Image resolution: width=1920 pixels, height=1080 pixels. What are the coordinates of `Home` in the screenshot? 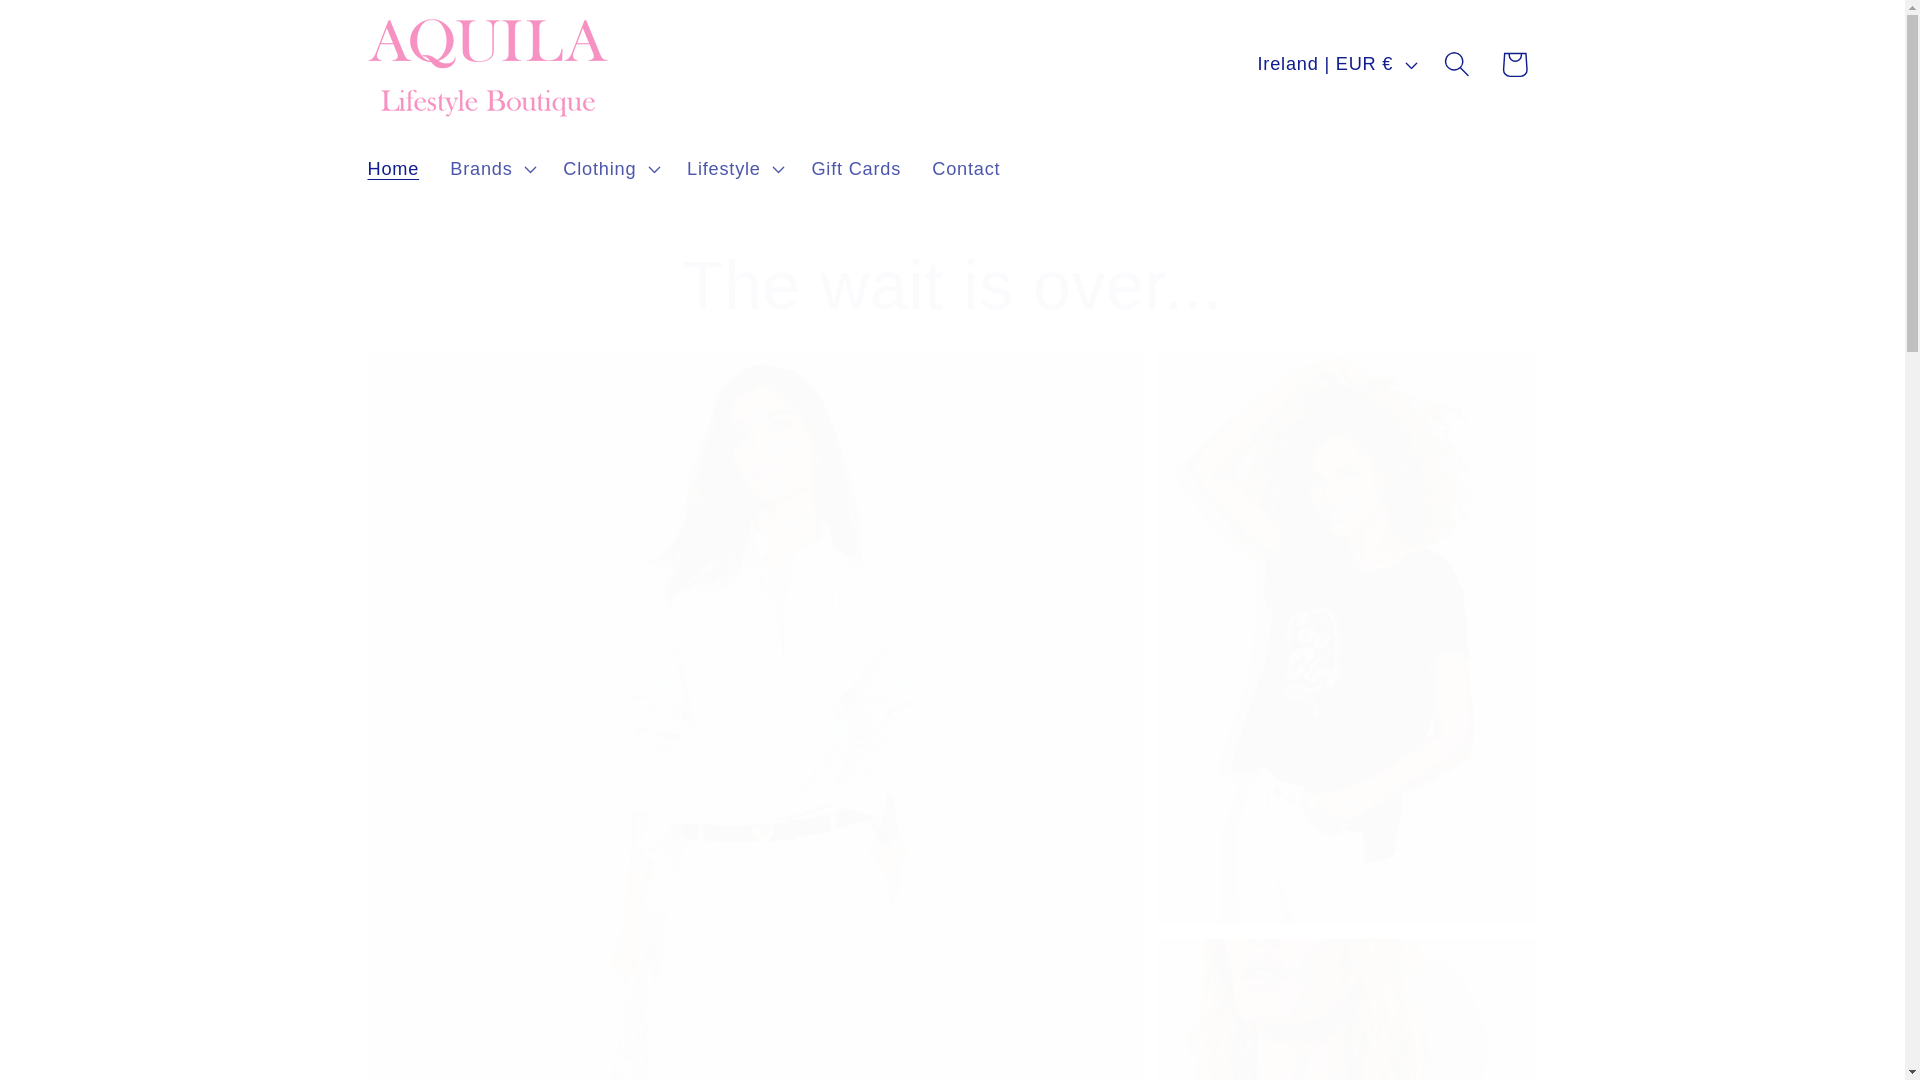 It's located at (393, 168).